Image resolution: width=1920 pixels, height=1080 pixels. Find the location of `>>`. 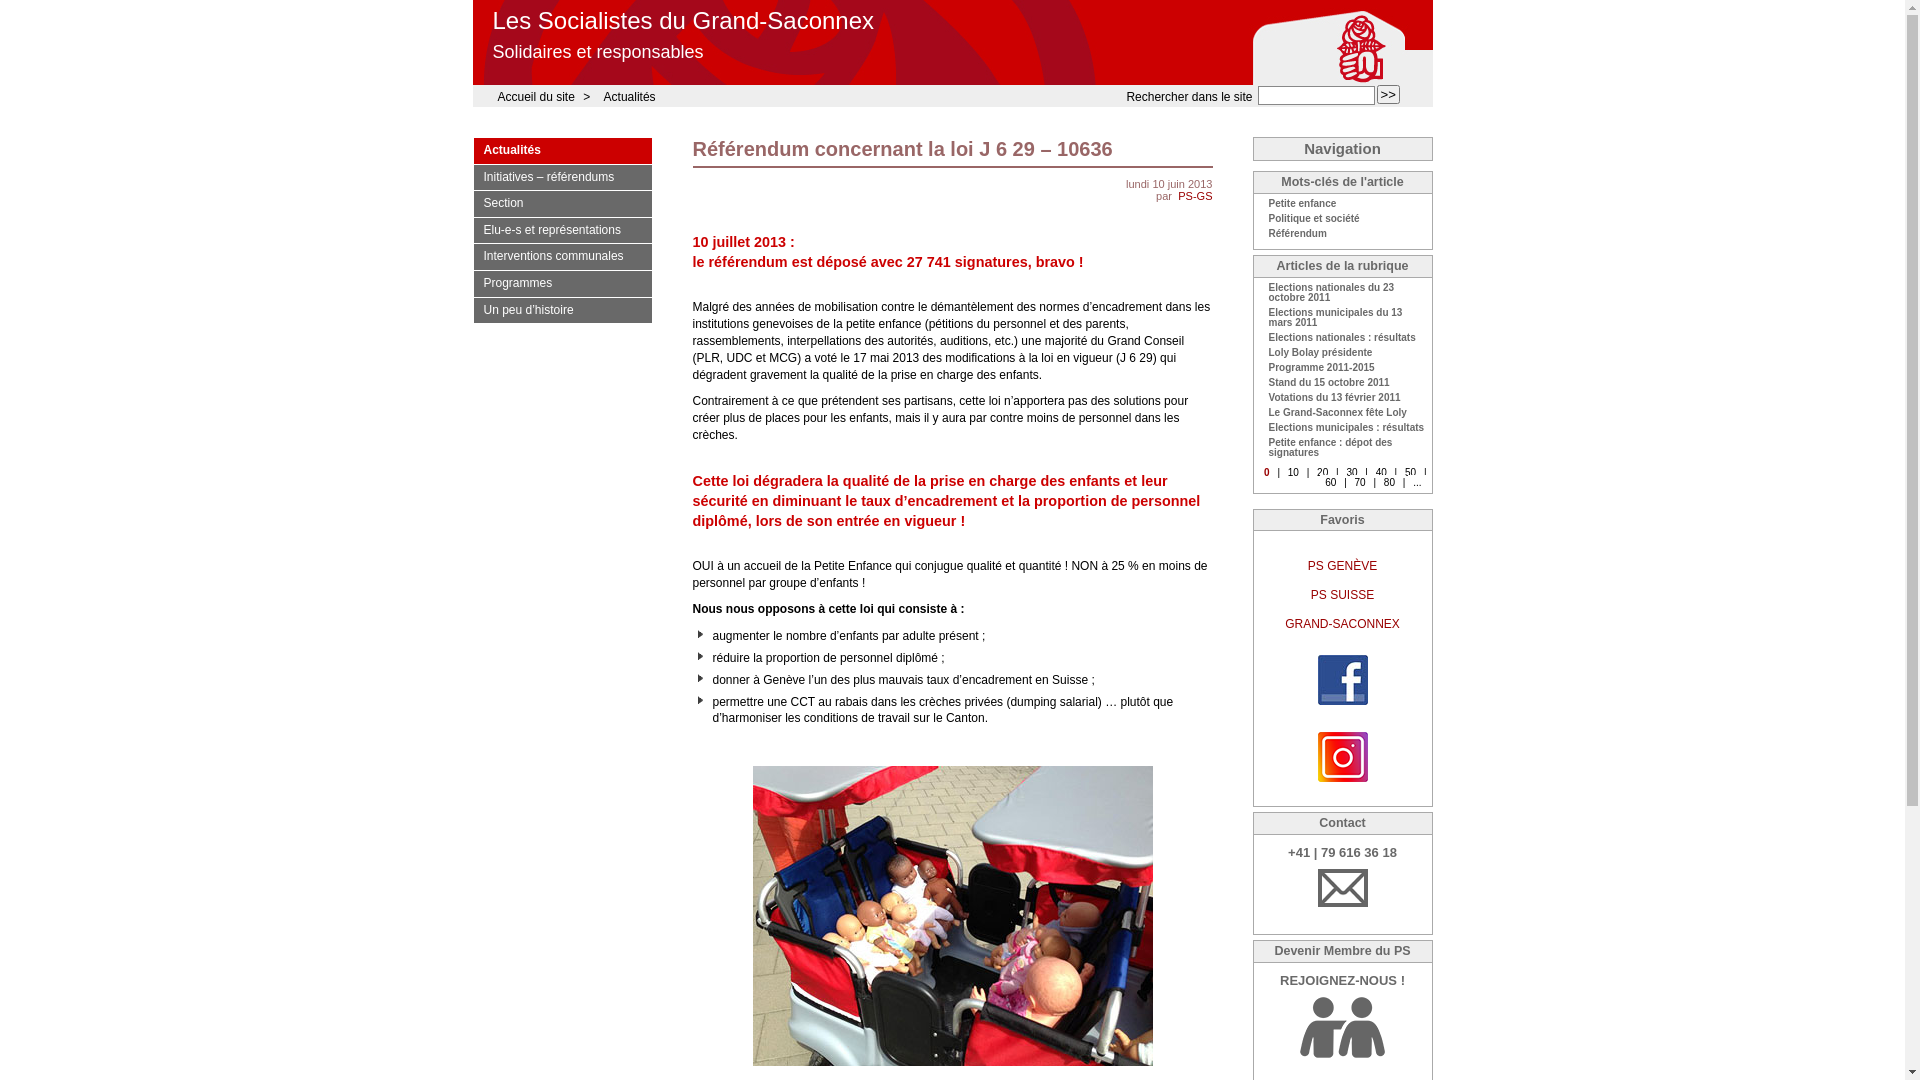

>> is located at coordinates (1388, 94).